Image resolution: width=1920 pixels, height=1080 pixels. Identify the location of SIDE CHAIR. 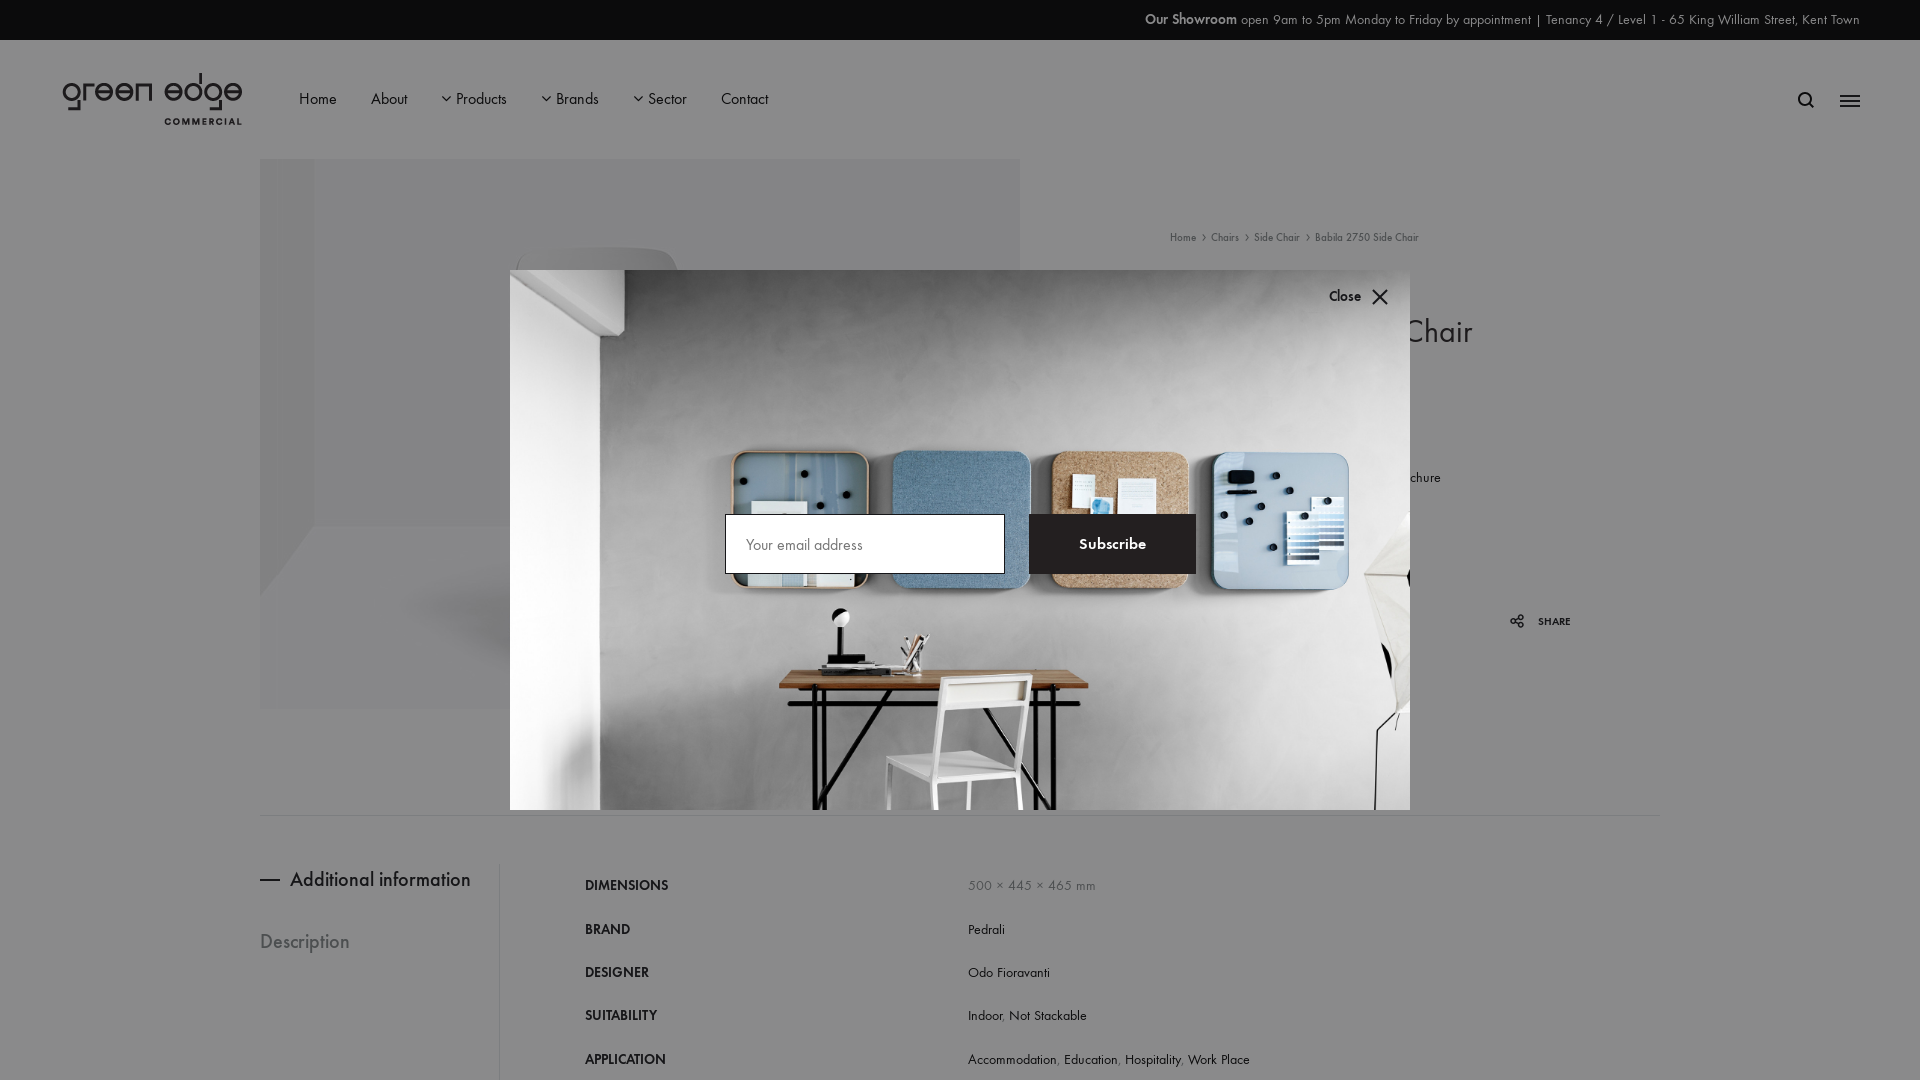
(1320, 732).